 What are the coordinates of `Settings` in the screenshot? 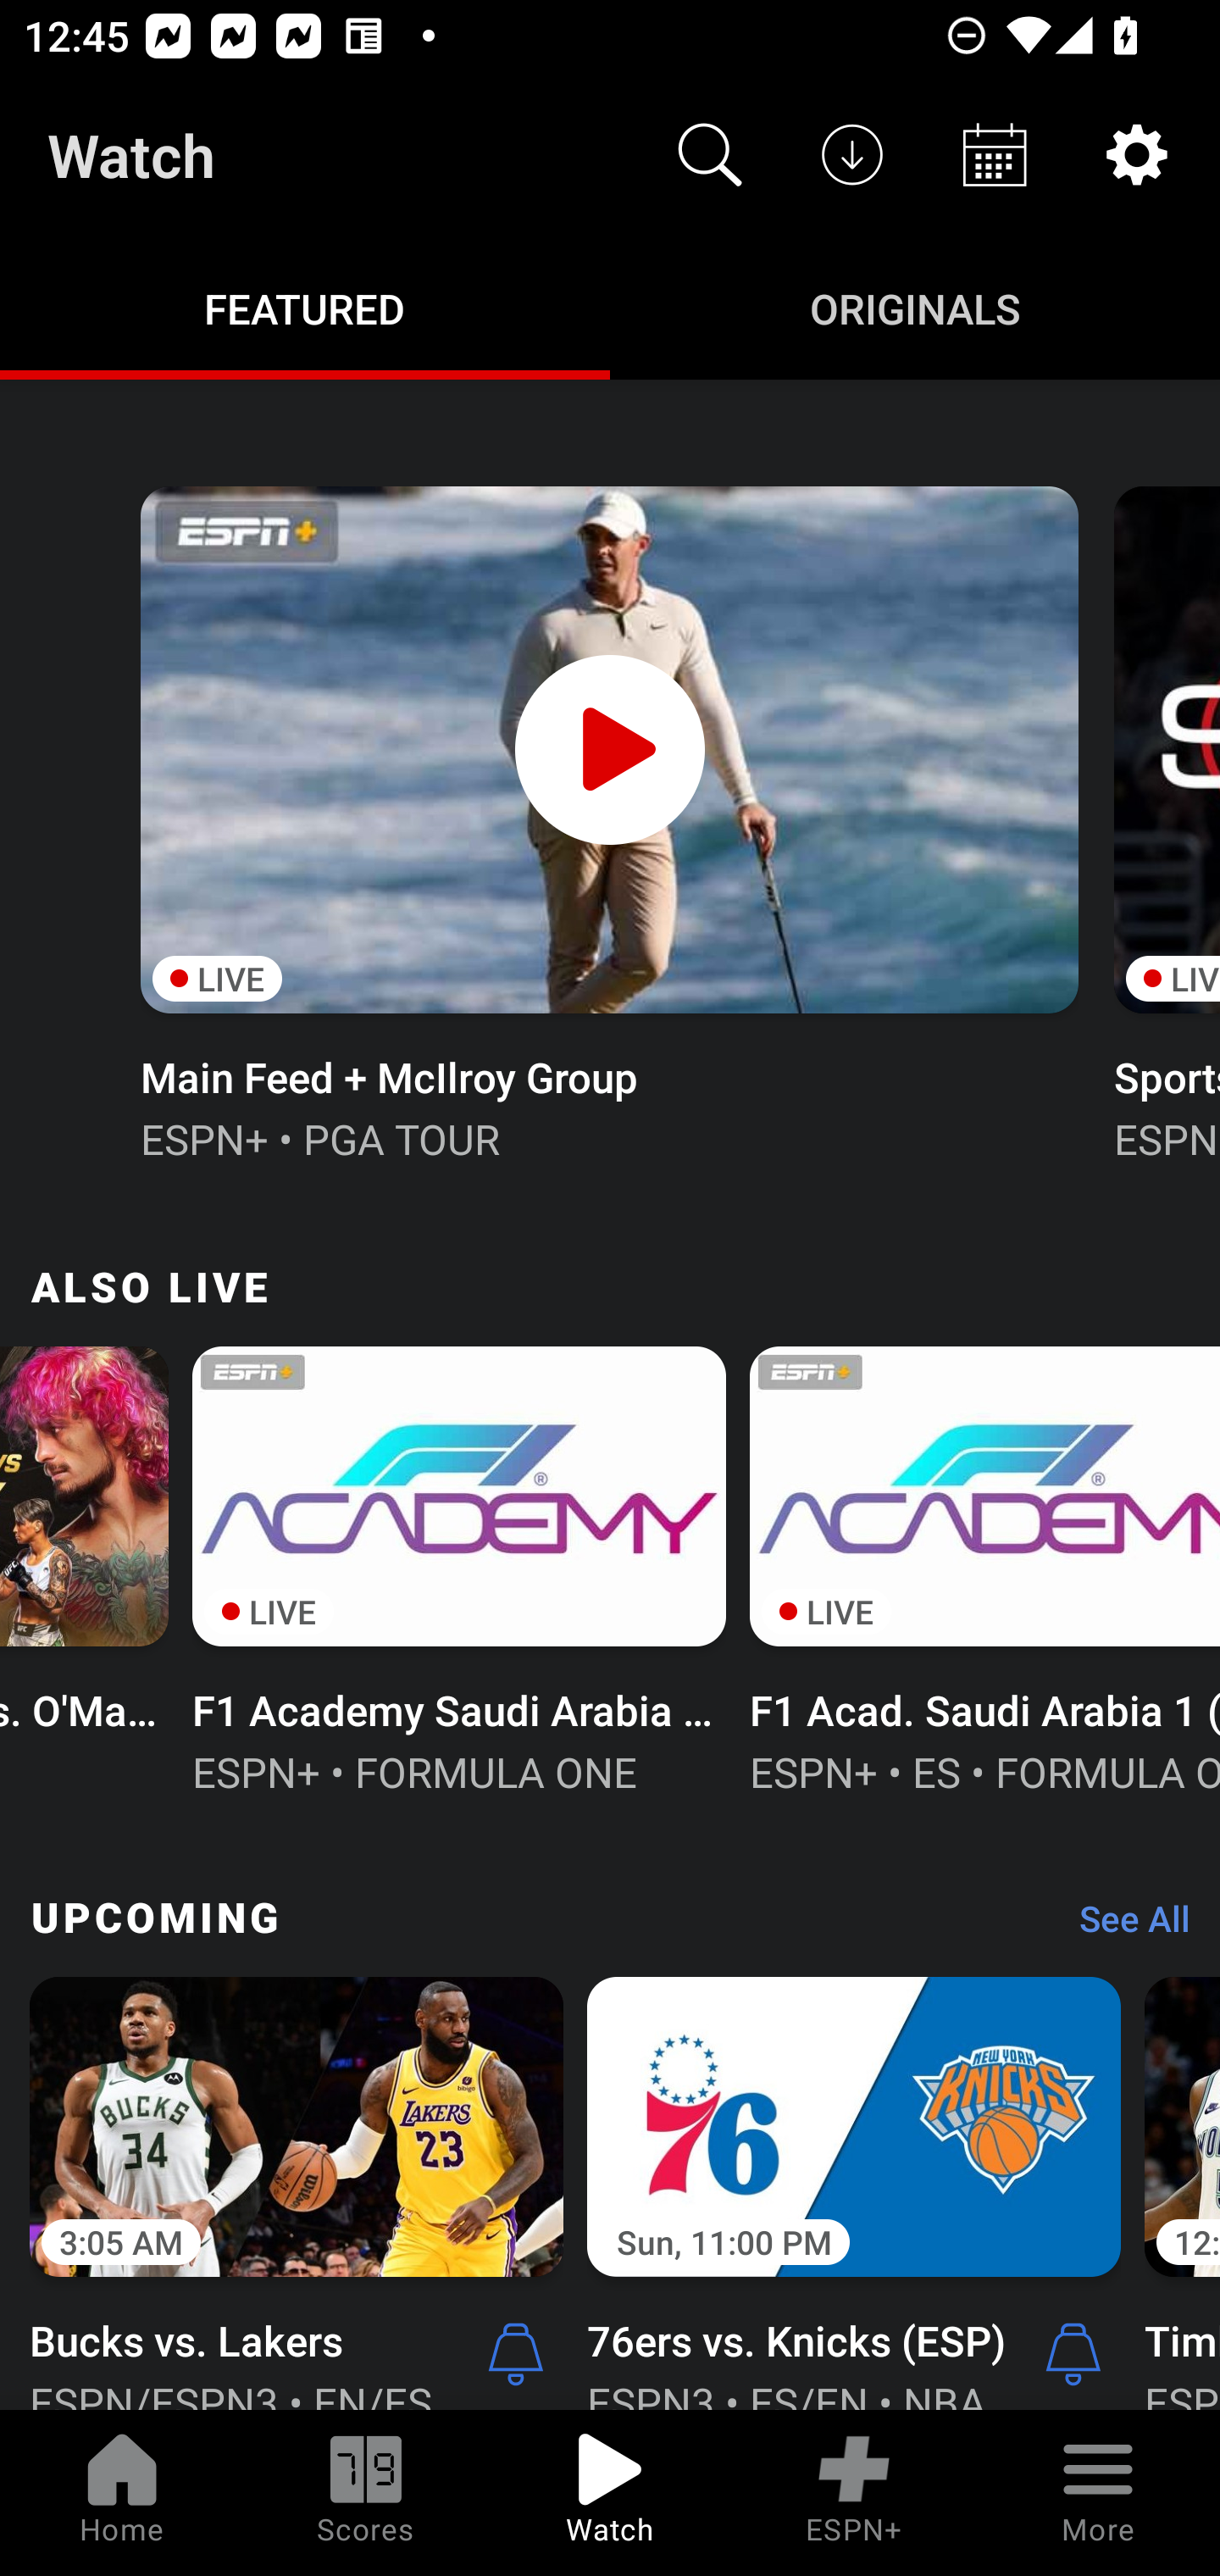 It's located at (1137, 154).